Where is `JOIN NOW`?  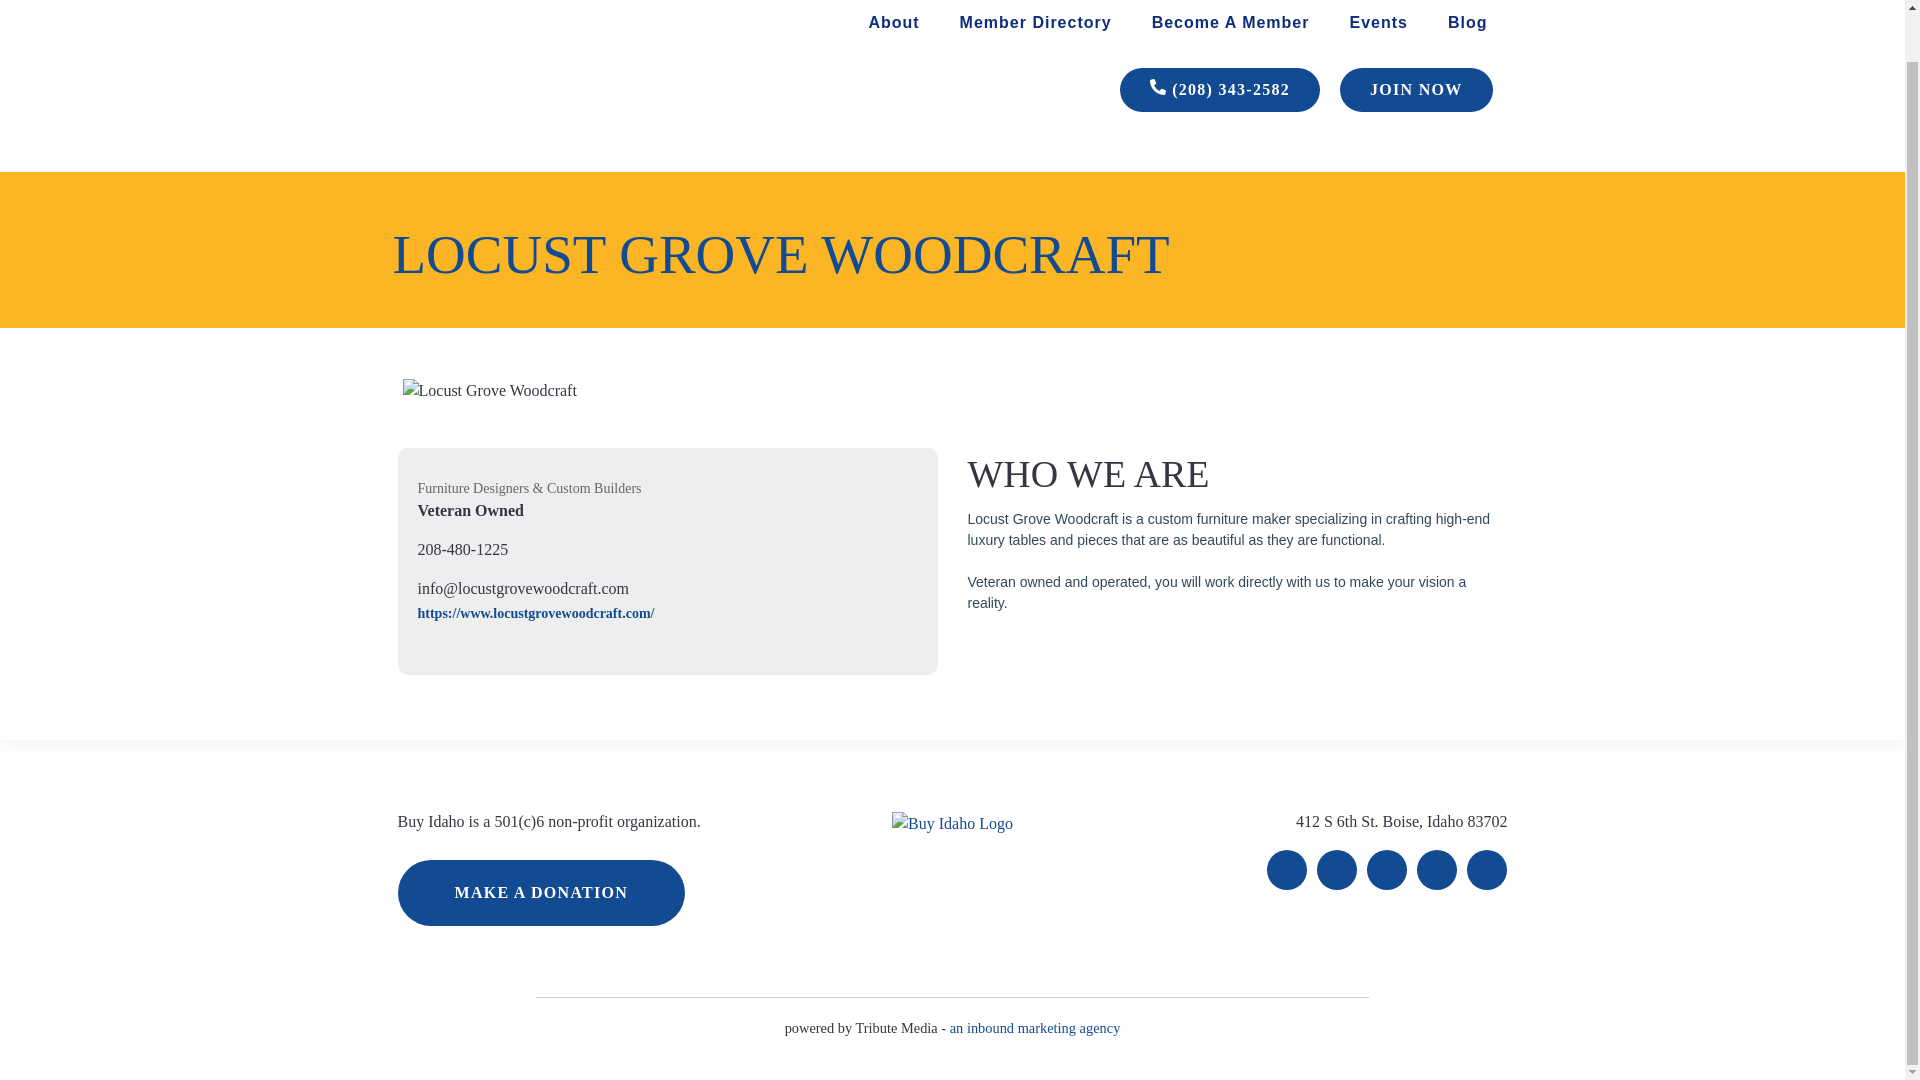
JOIN NOW is located at coordinates (1416, 90).